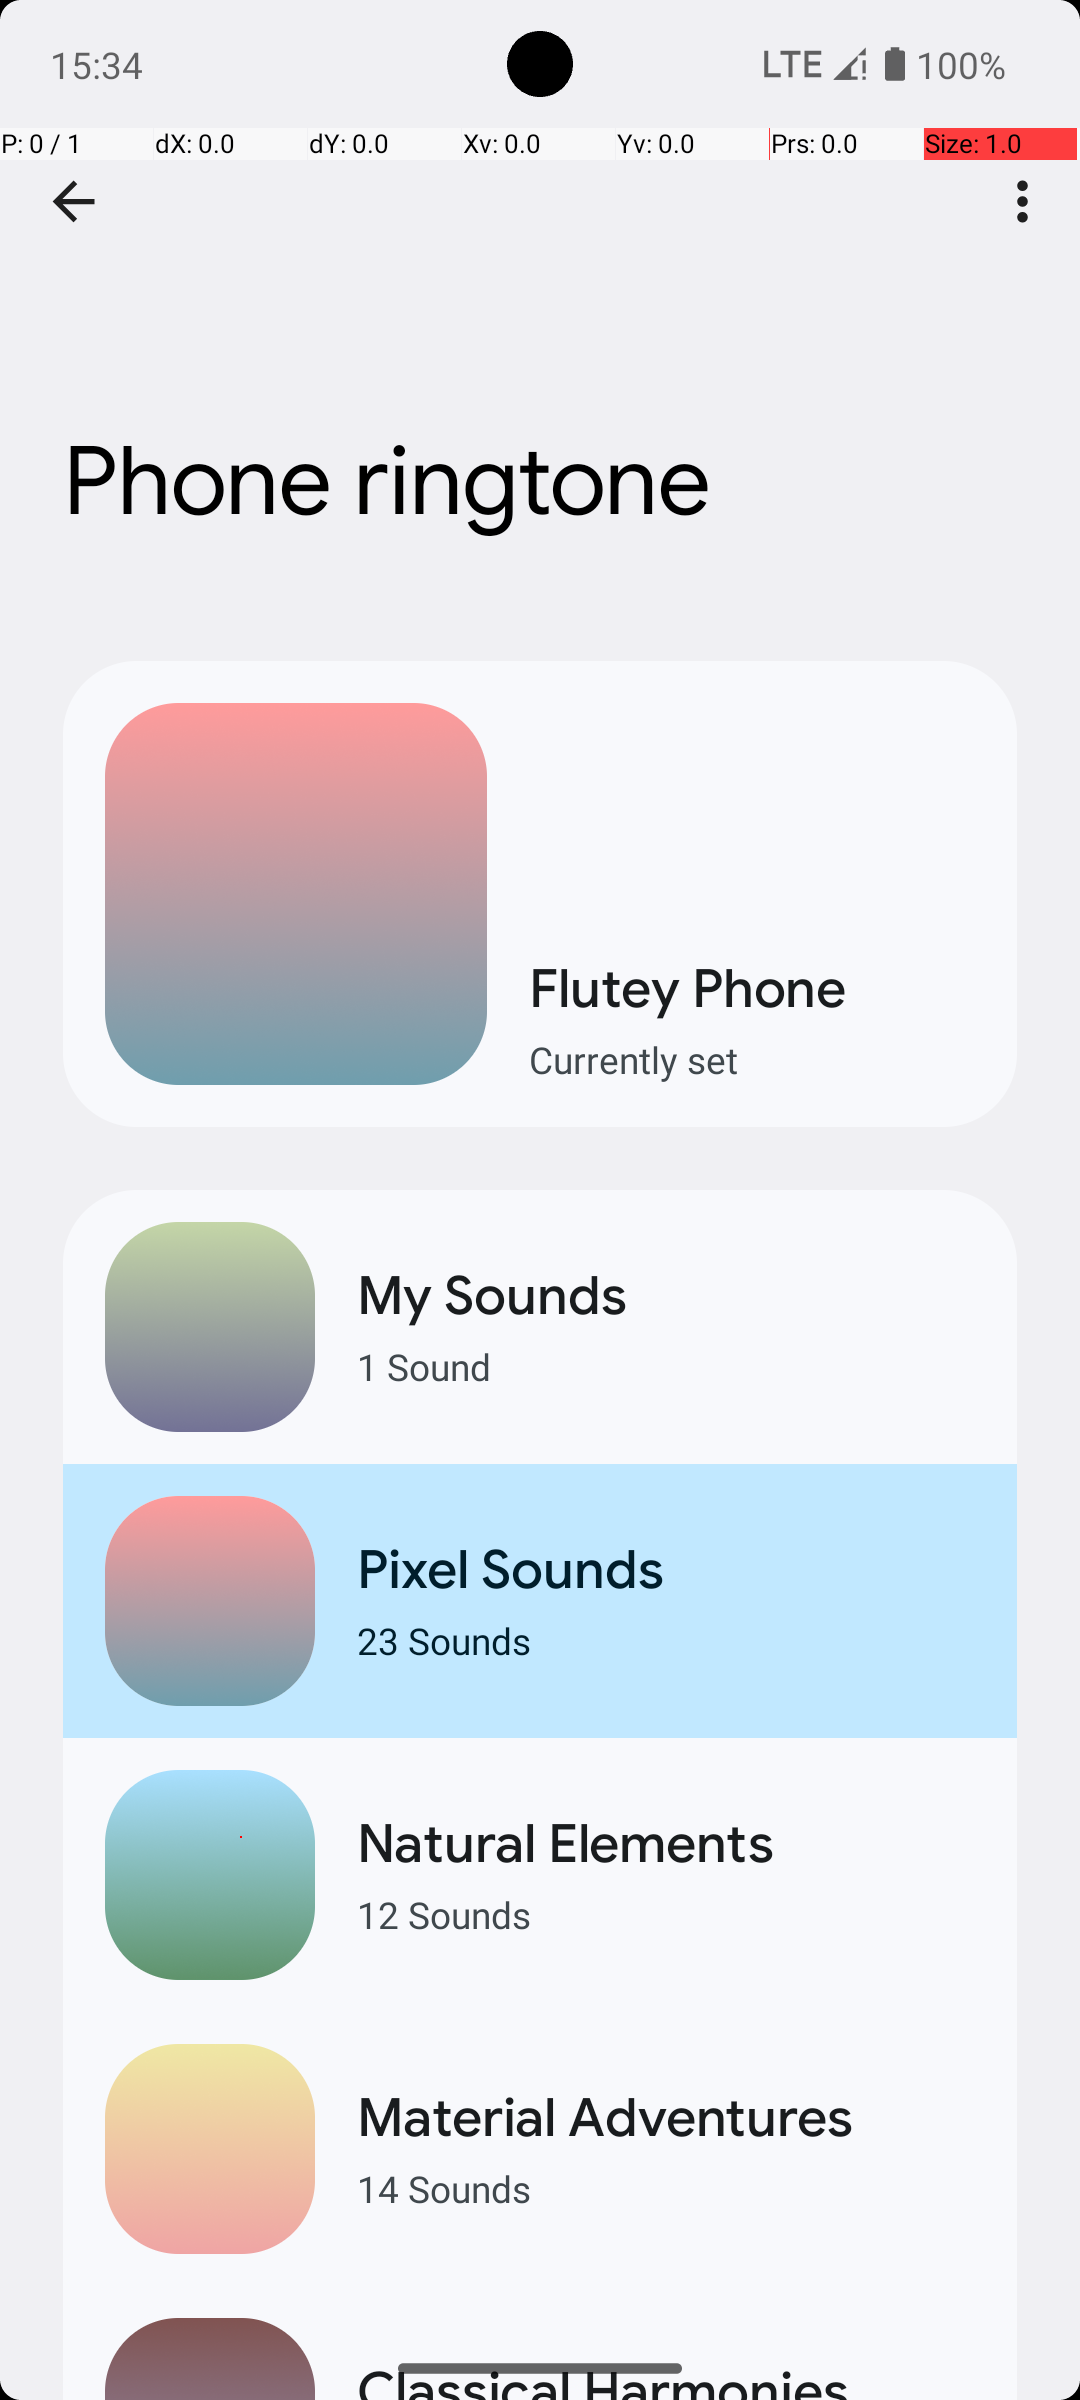 The height and width of the screenshot is (2400, 1080). What do you see at coordinates (666, 2188) in the screenshot?
I see `14 Sounds` at bounding box center [666, 2188].